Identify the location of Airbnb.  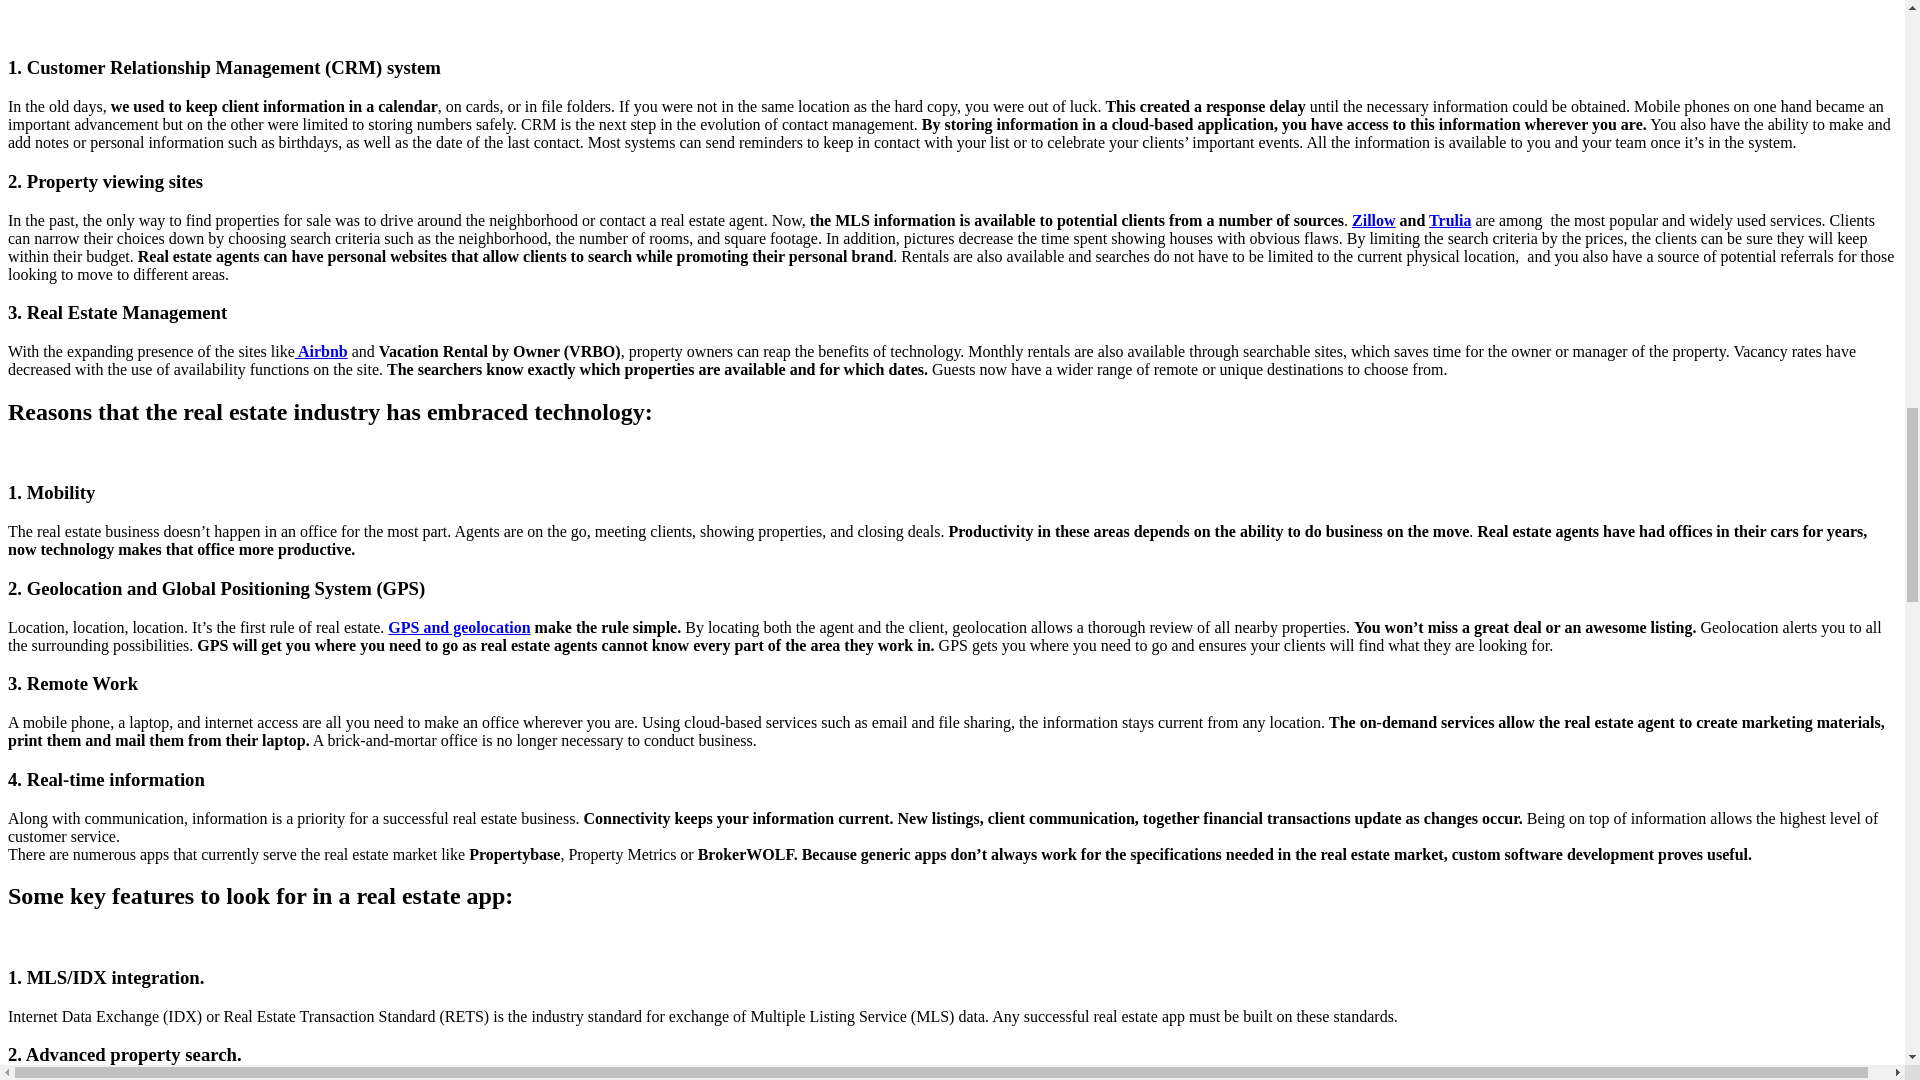
(321, 351).